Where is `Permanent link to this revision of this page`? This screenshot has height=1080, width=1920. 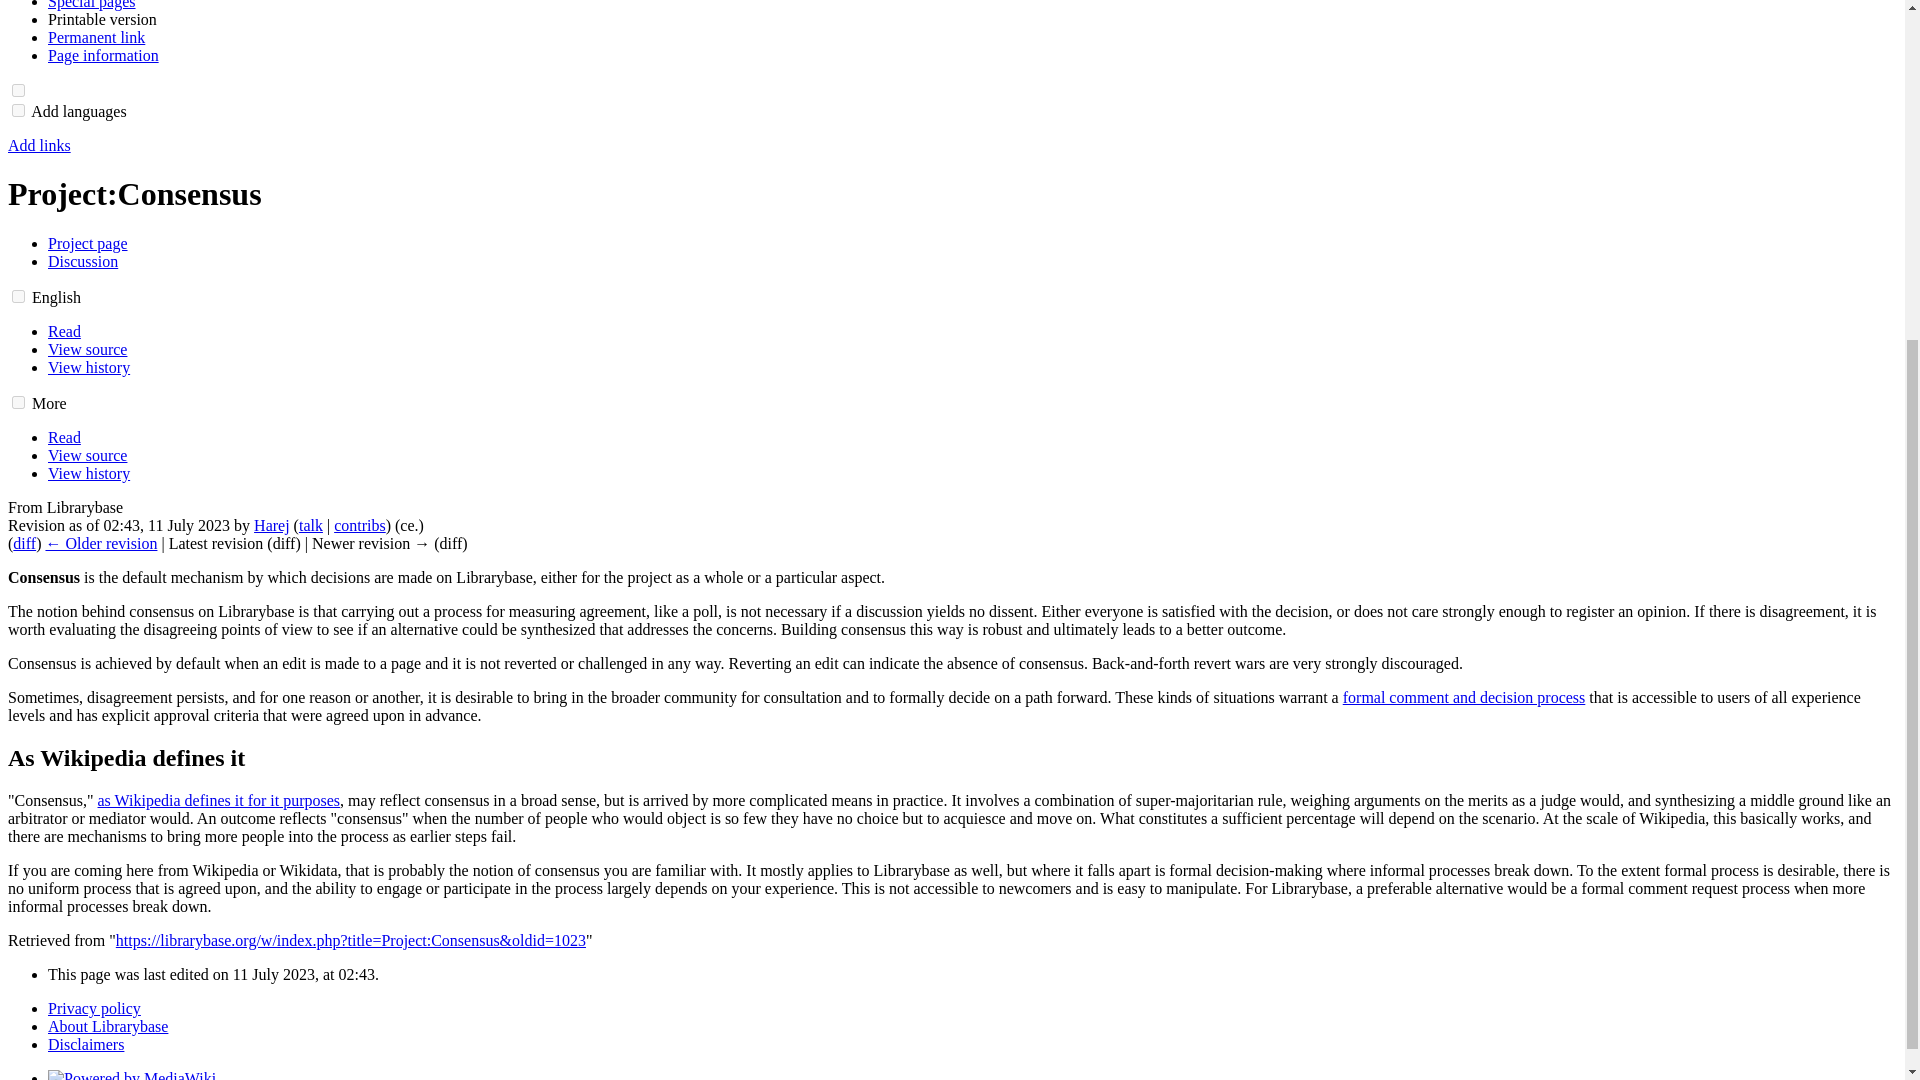
Permanent link to this revision of this page is located at coordinates (96, 38).